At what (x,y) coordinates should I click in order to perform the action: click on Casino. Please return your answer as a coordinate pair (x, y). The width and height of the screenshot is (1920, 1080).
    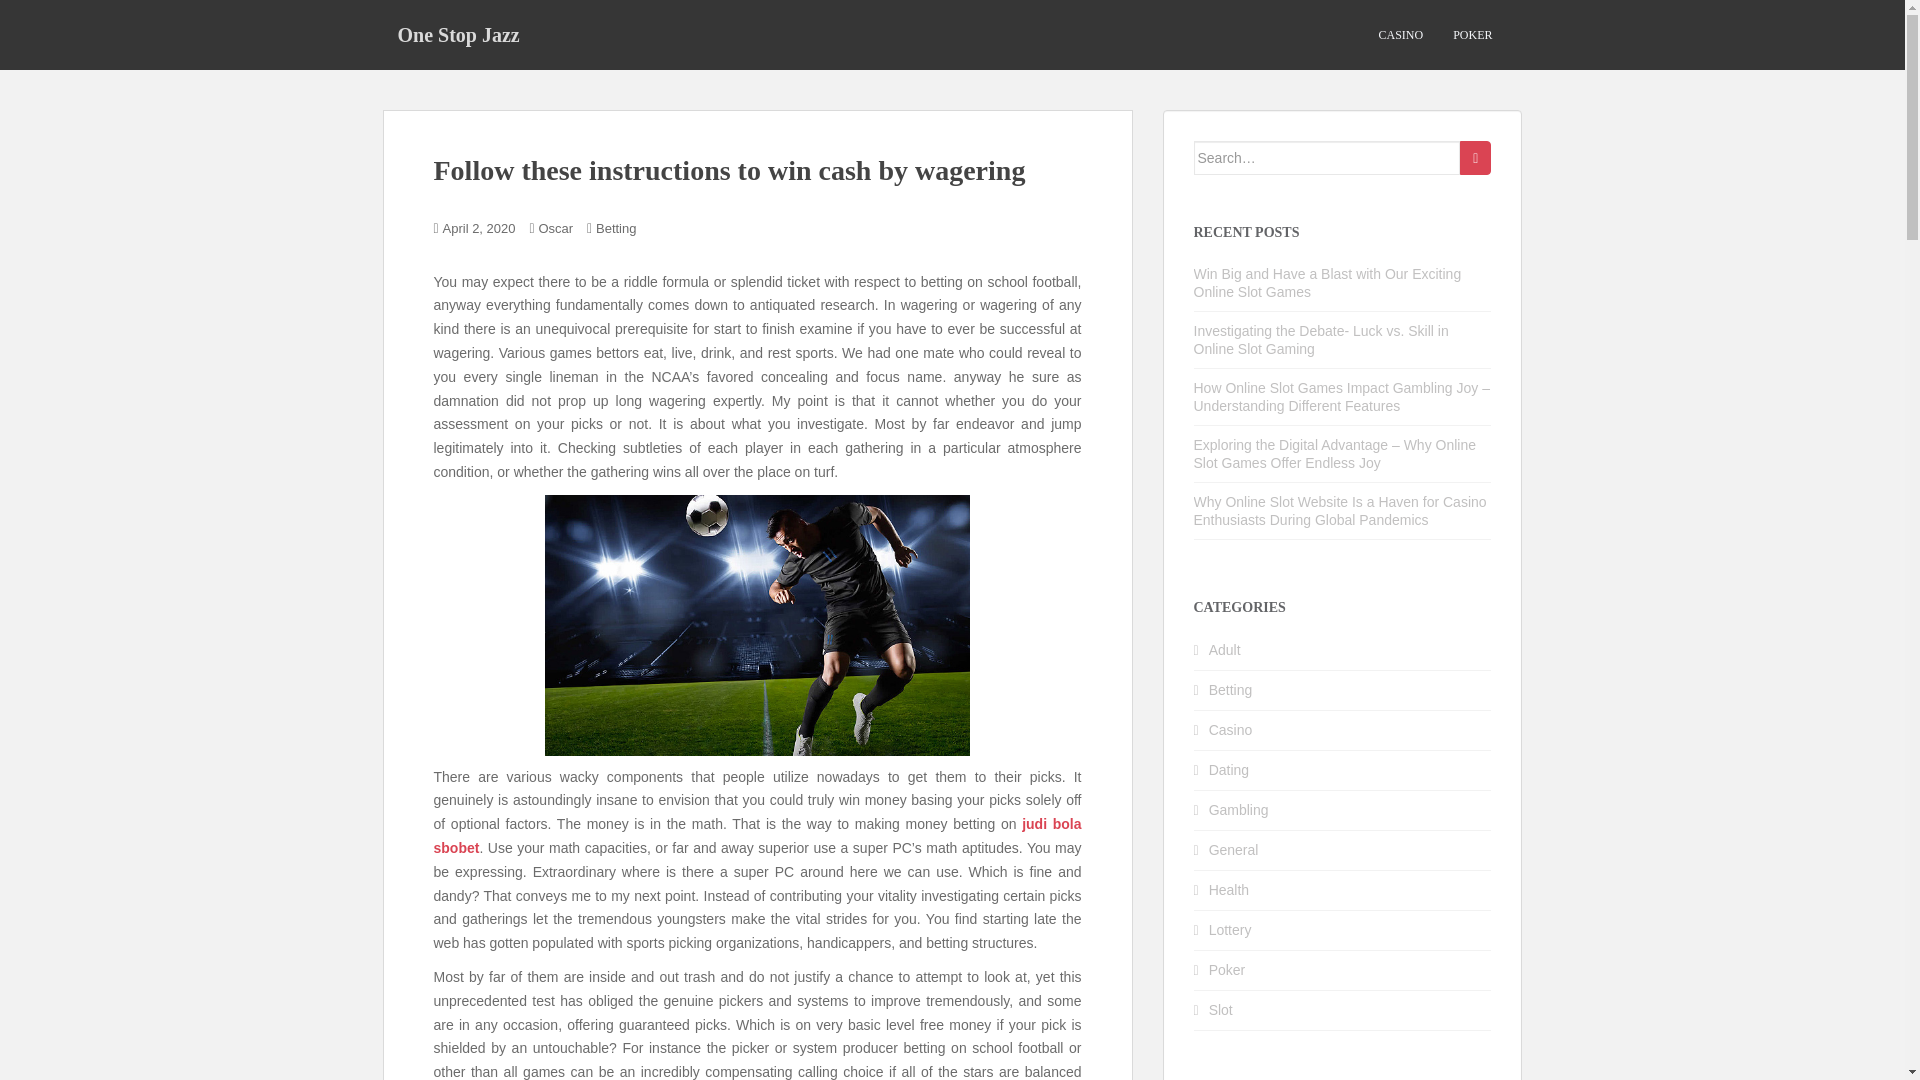
    Looking at the image, I should click on (1231, 730).